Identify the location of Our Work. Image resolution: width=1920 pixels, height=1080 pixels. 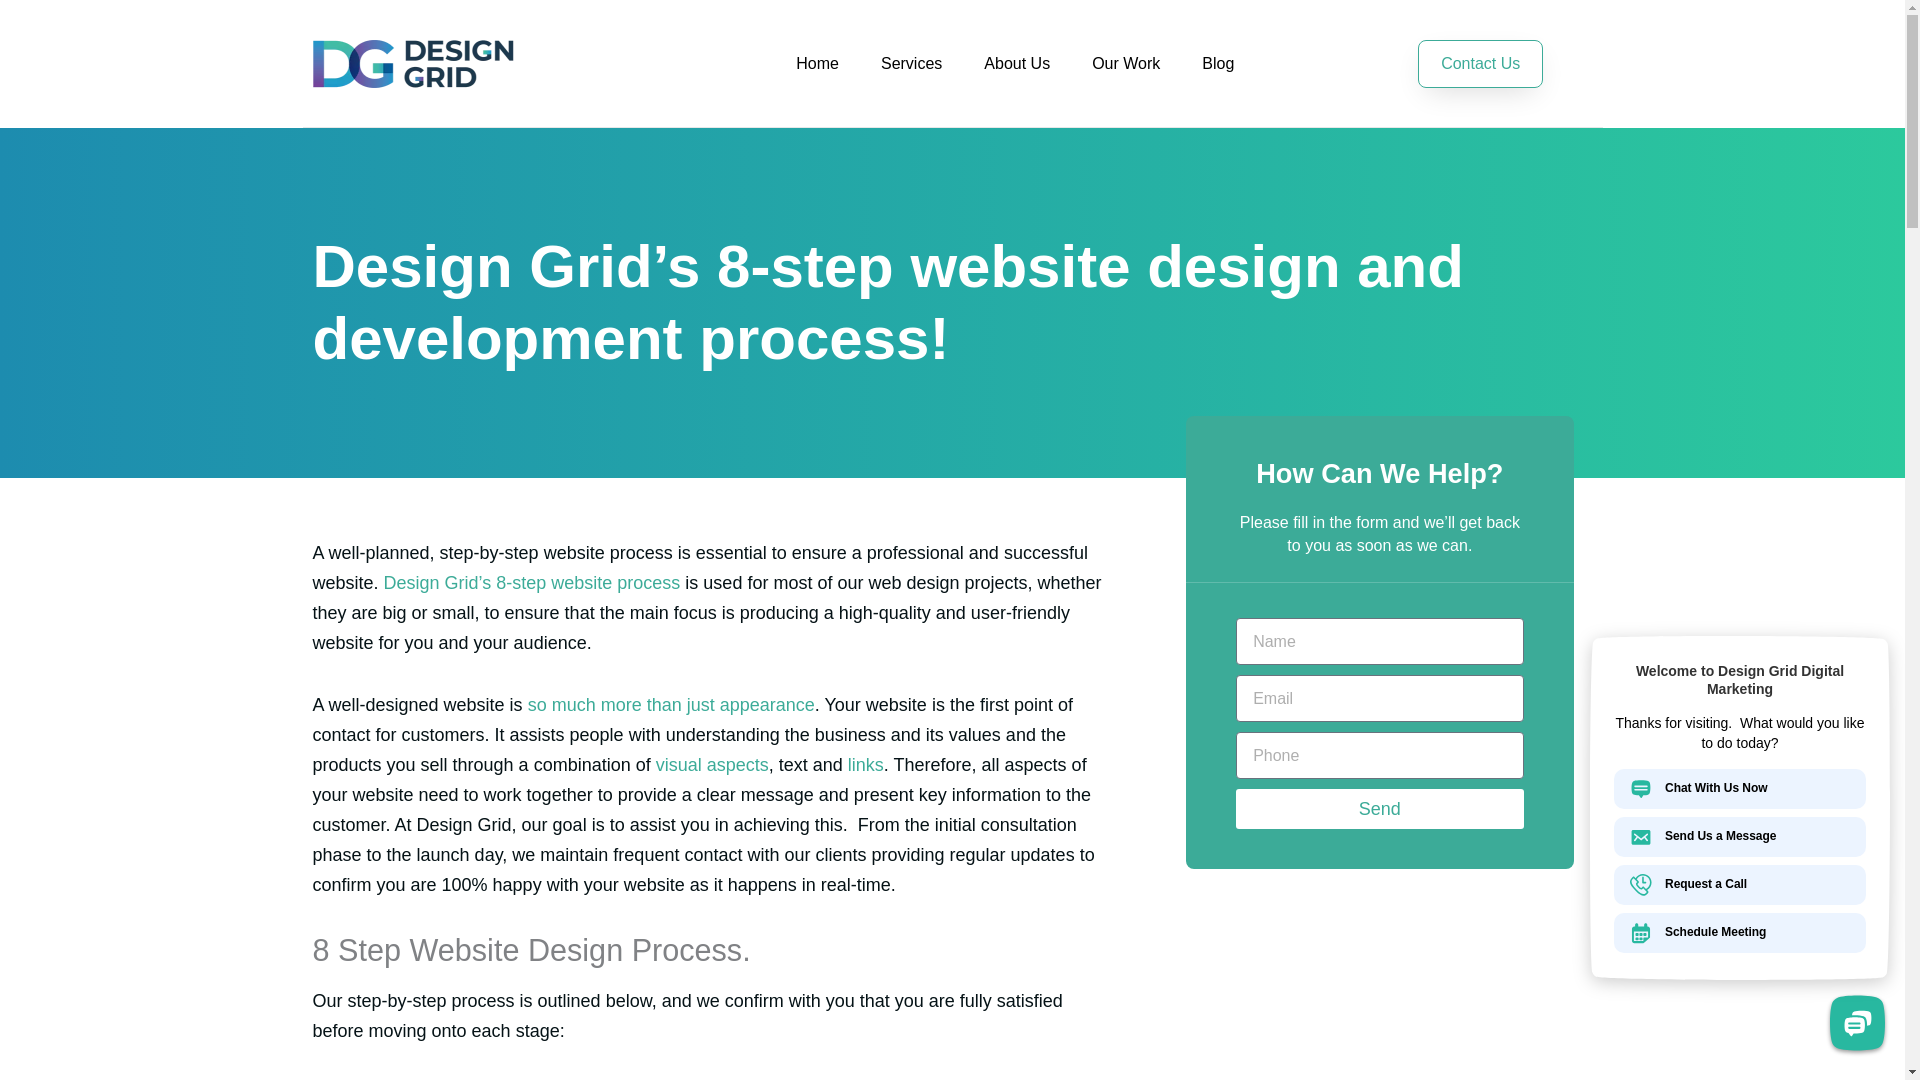
(1126, 64).